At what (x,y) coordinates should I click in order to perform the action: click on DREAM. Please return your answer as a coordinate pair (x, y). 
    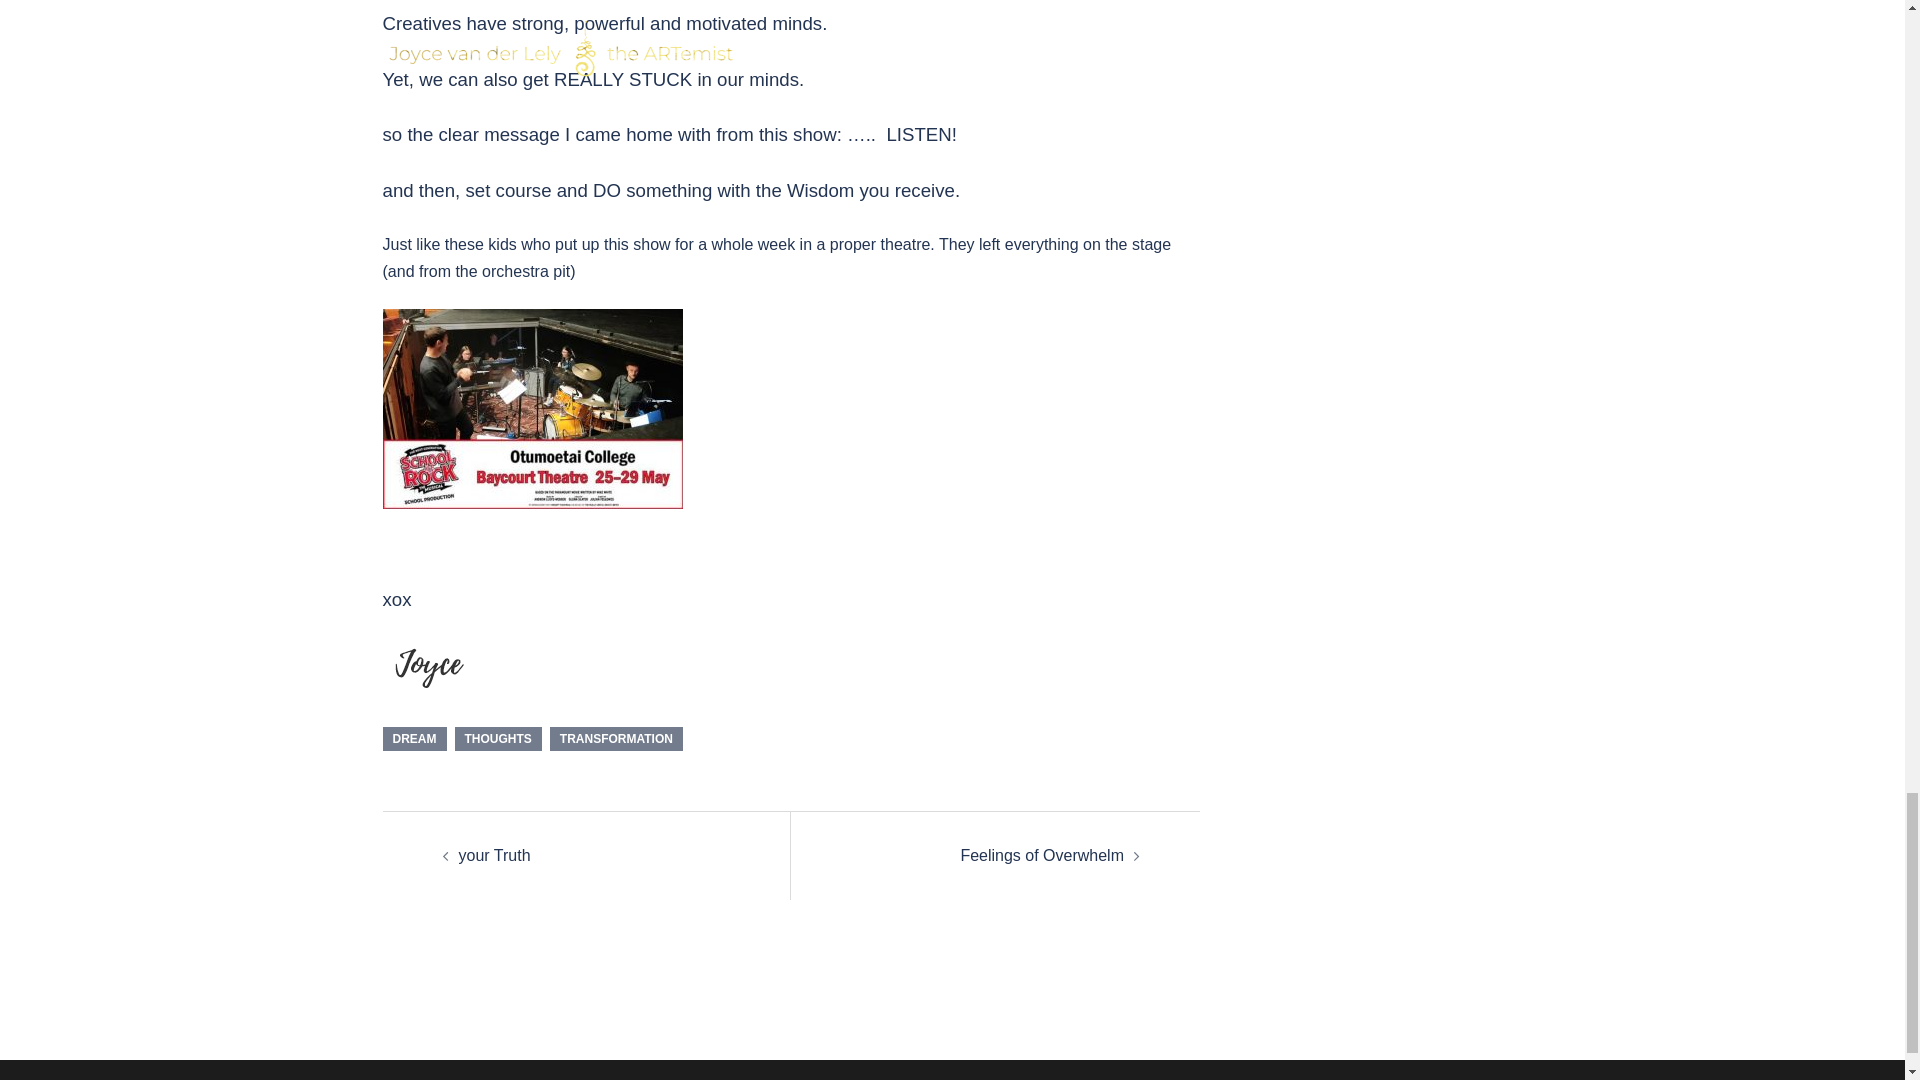
    Looking at the image, I should click on (414, 738).